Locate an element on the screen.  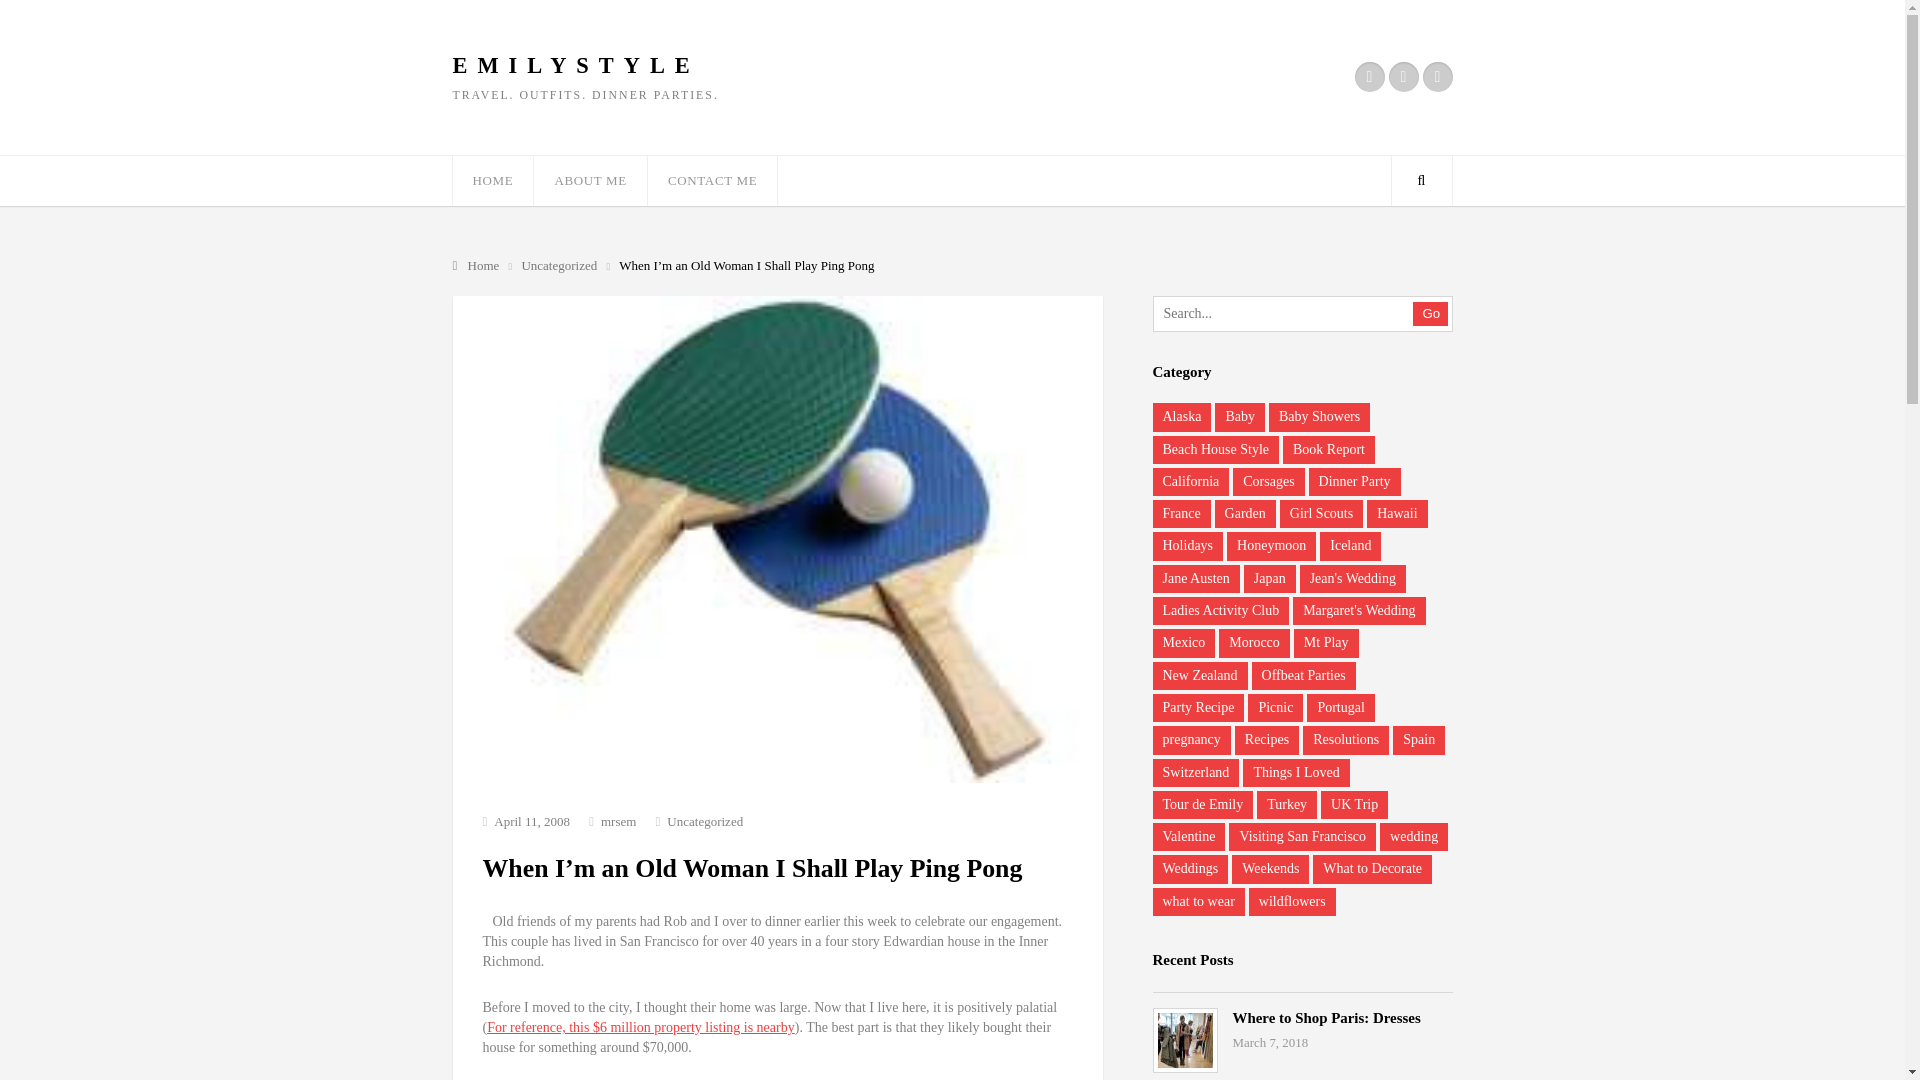
Go is located at coordinates (1429, 314).